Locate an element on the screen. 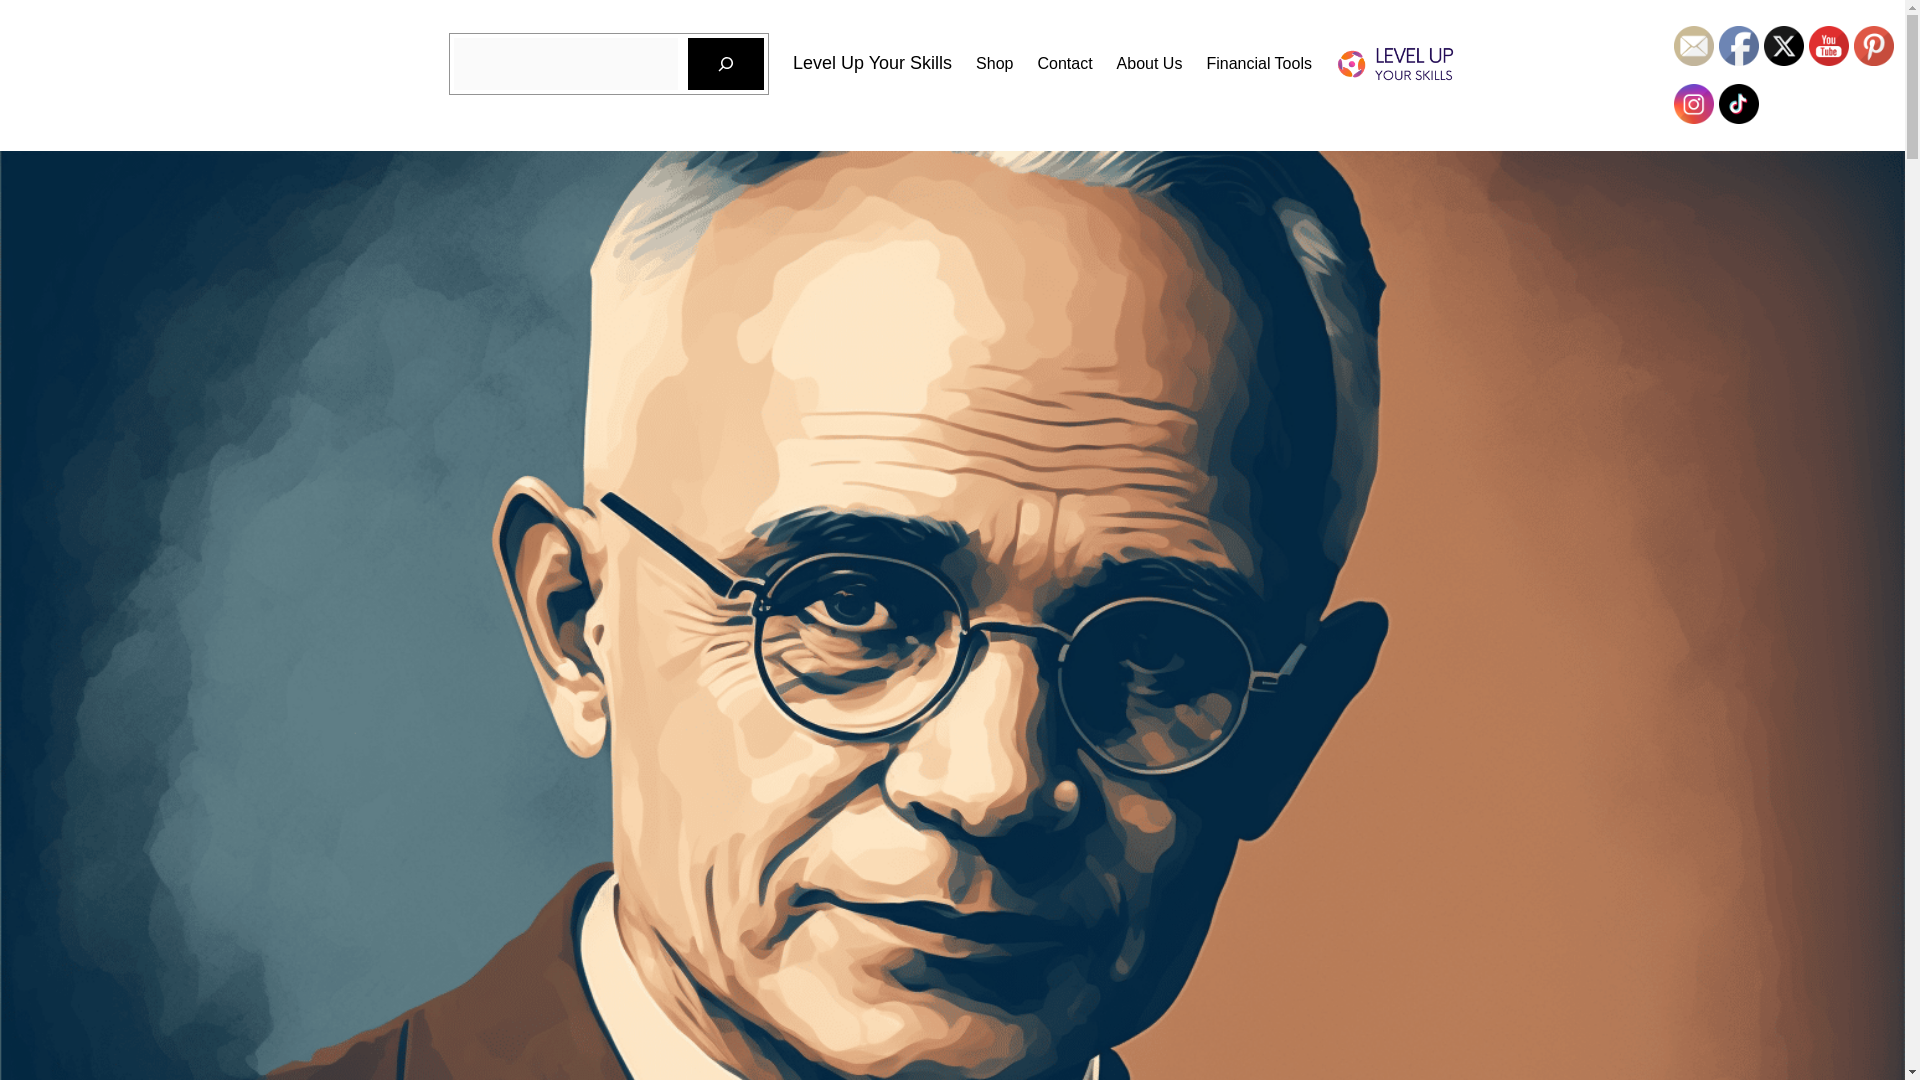 Image resolution: width=1920 pixels, height=1080 pixels. Tiktok is located at coordinates (1738, 104).